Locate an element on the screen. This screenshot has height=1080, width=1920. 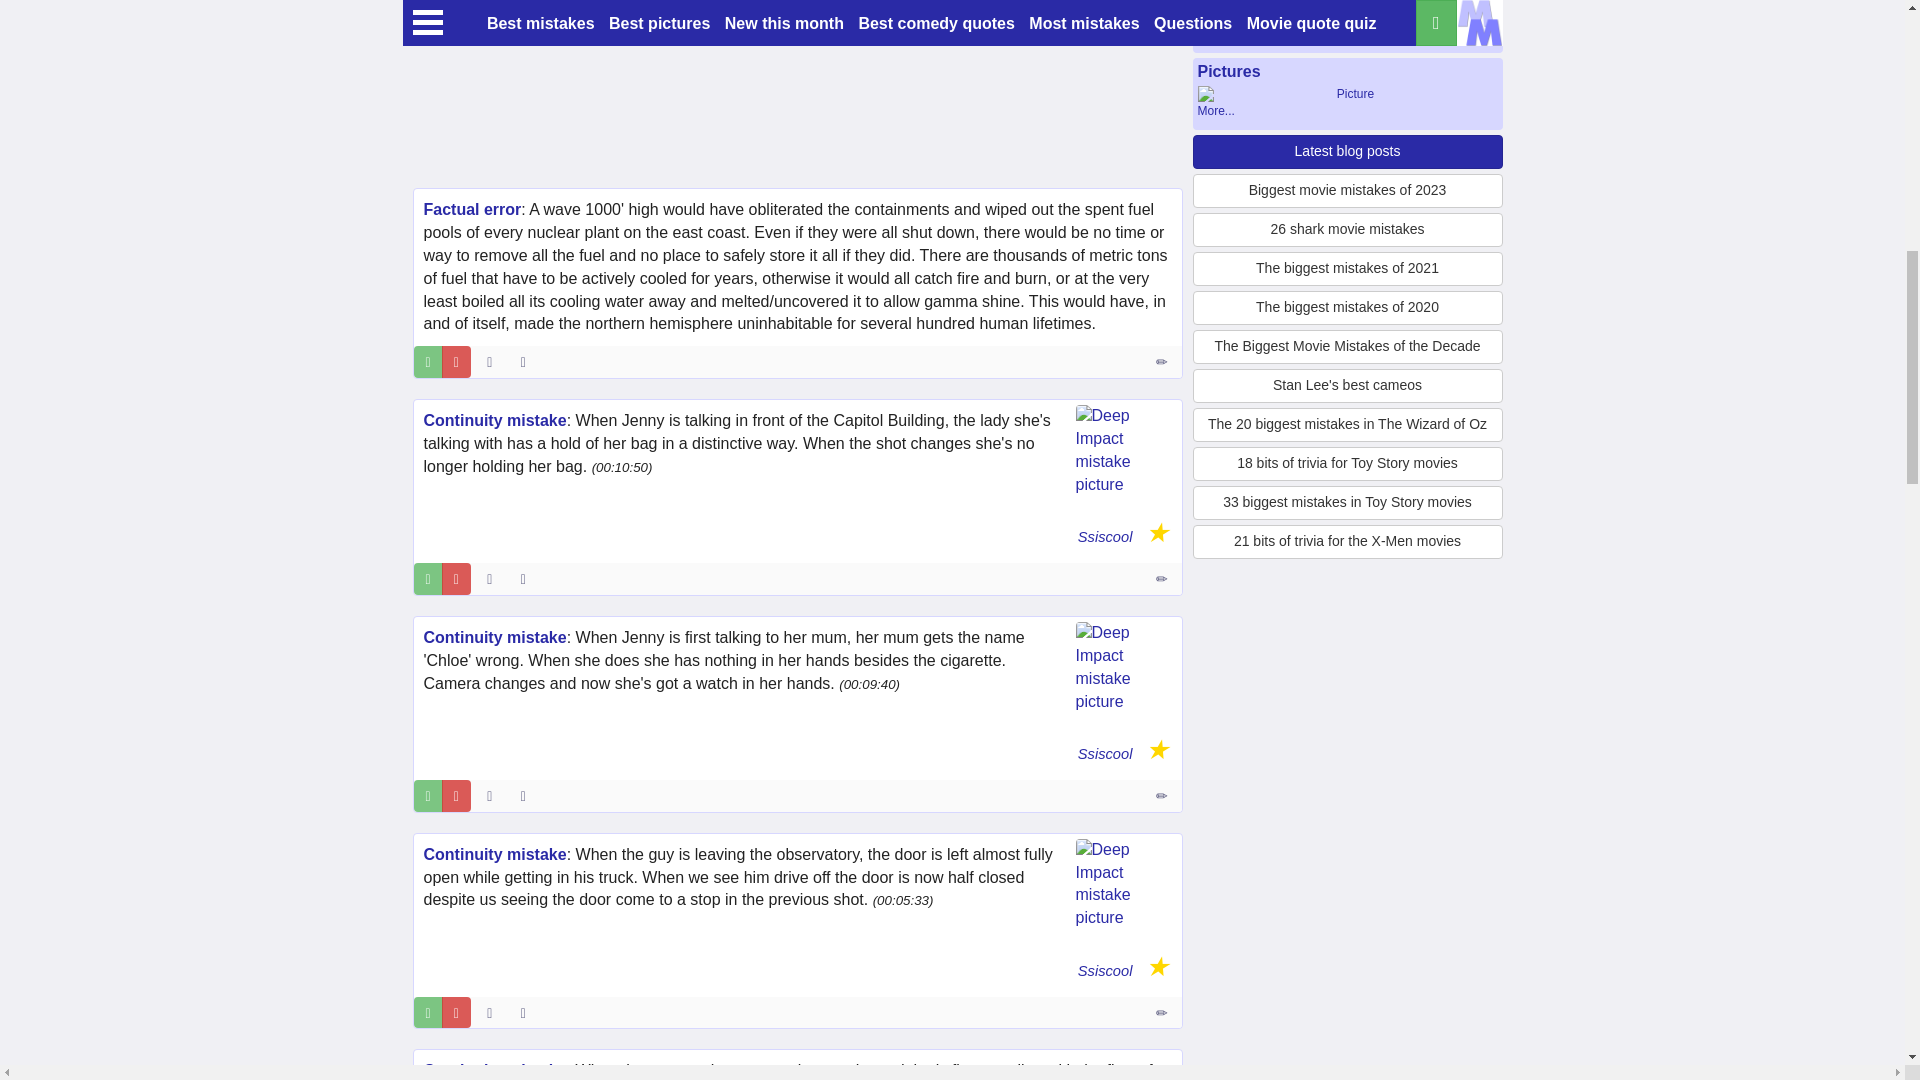
I dislike this is located at coordinates (456, 362).